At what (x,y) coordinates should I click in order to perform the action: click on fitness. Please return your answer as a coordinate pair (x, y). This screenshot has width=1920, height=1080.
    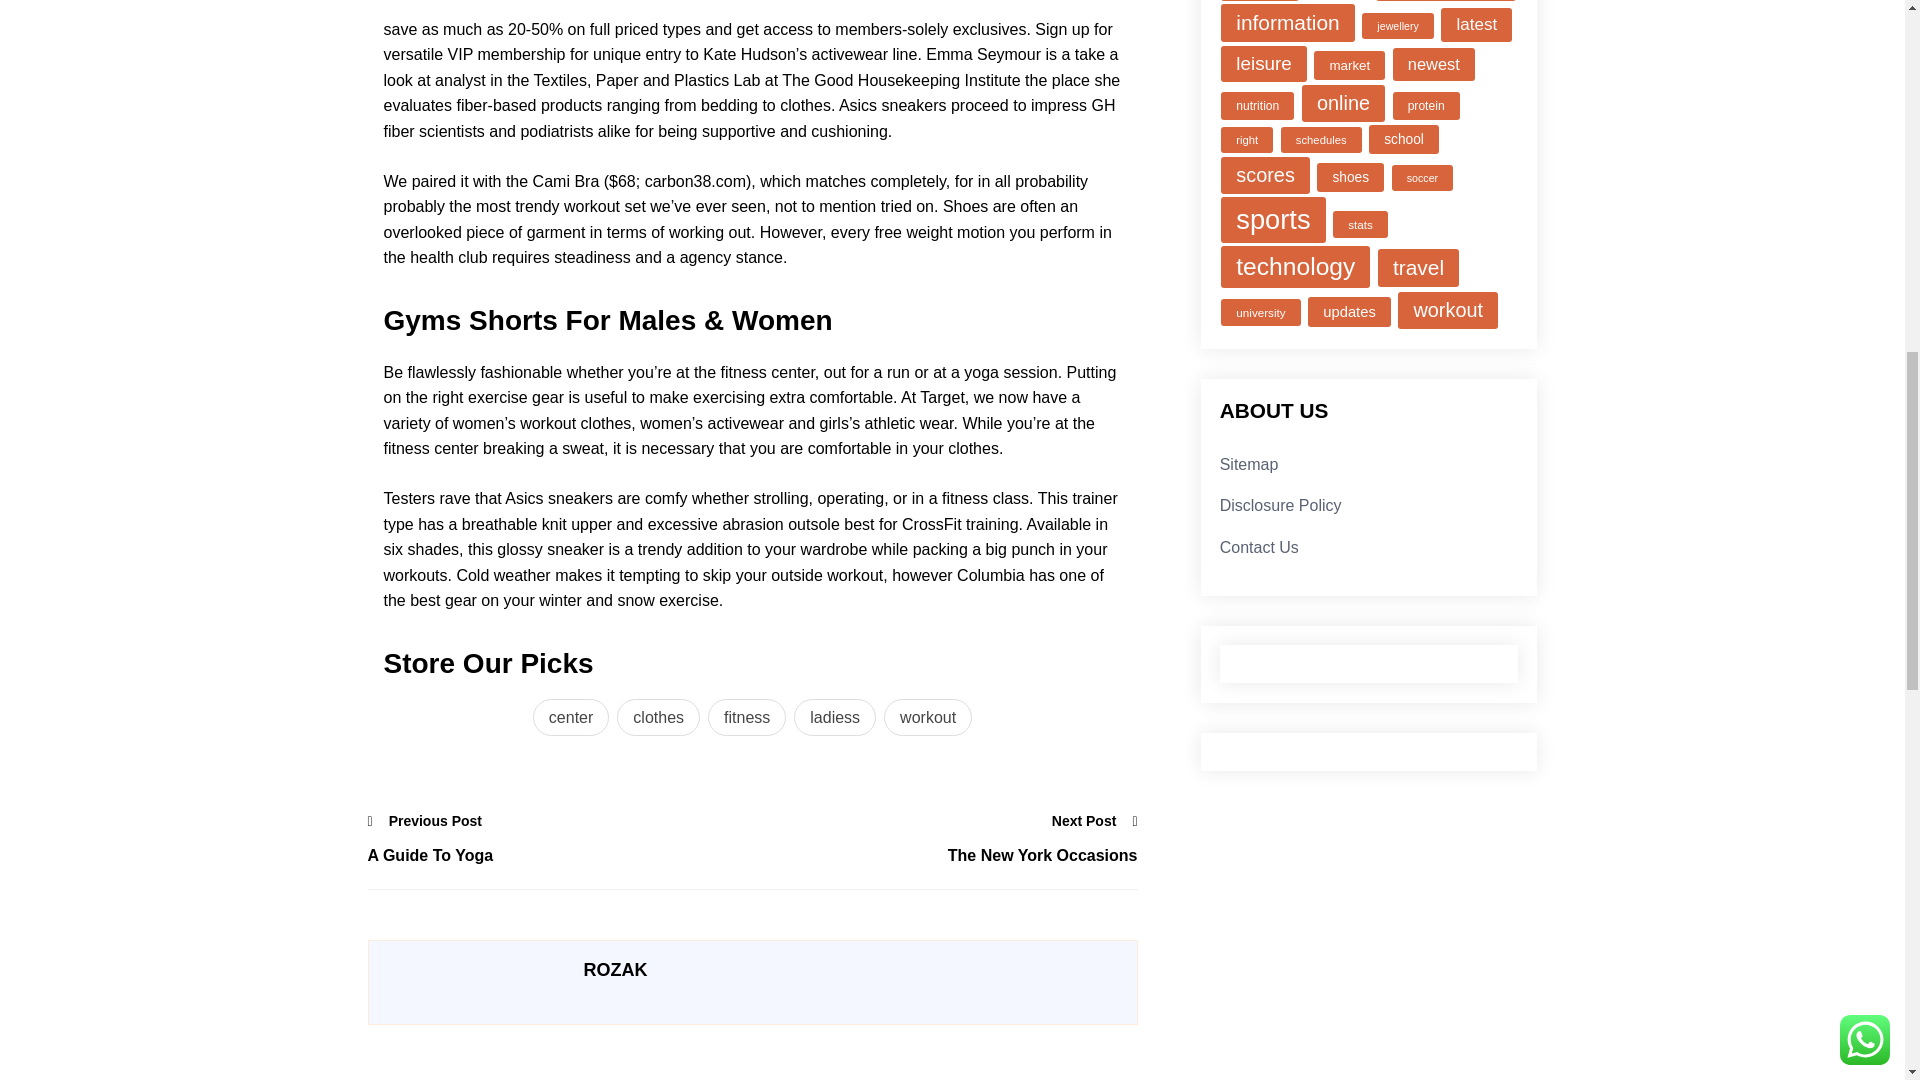
    Looking at the image, I should click on (746, 717).